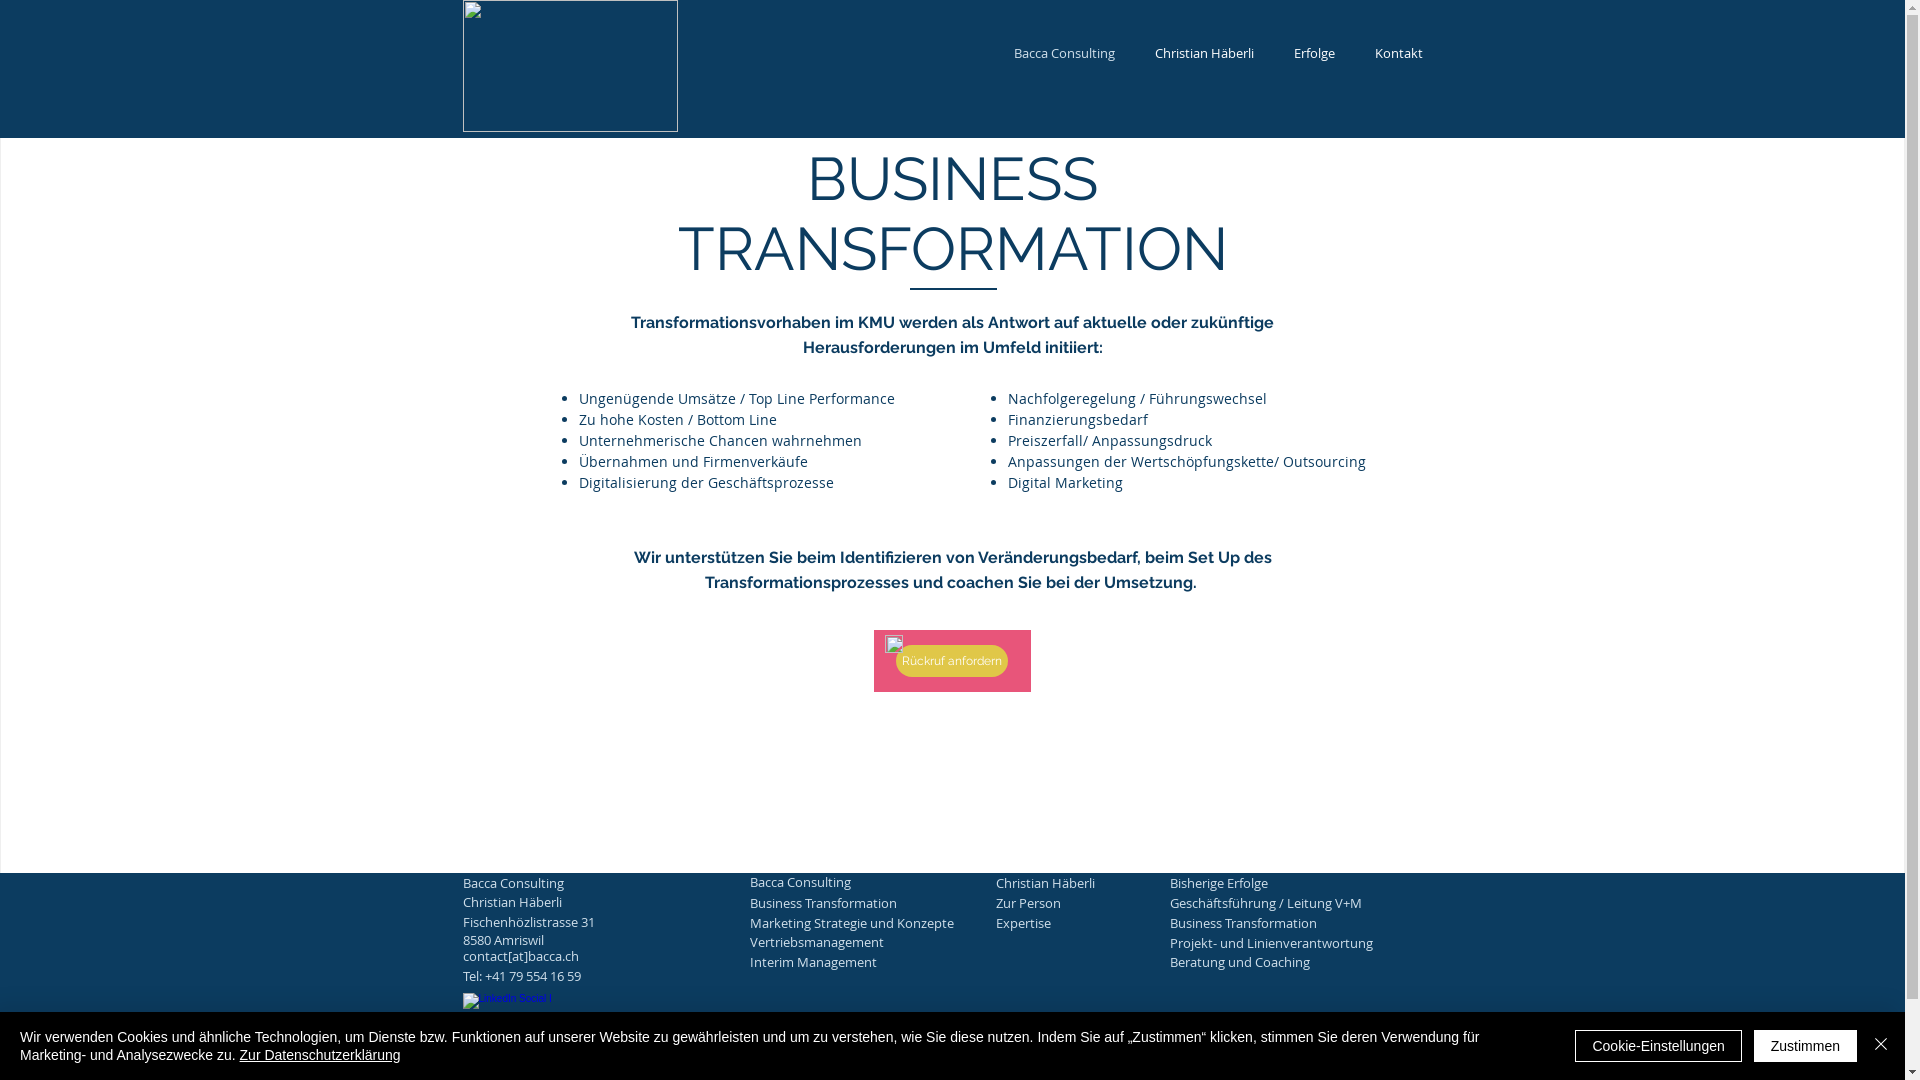  Describe the element at coordinates (1273, 943) in the screenshot. I see `Projekt- und Linienverantwortung` at that location.